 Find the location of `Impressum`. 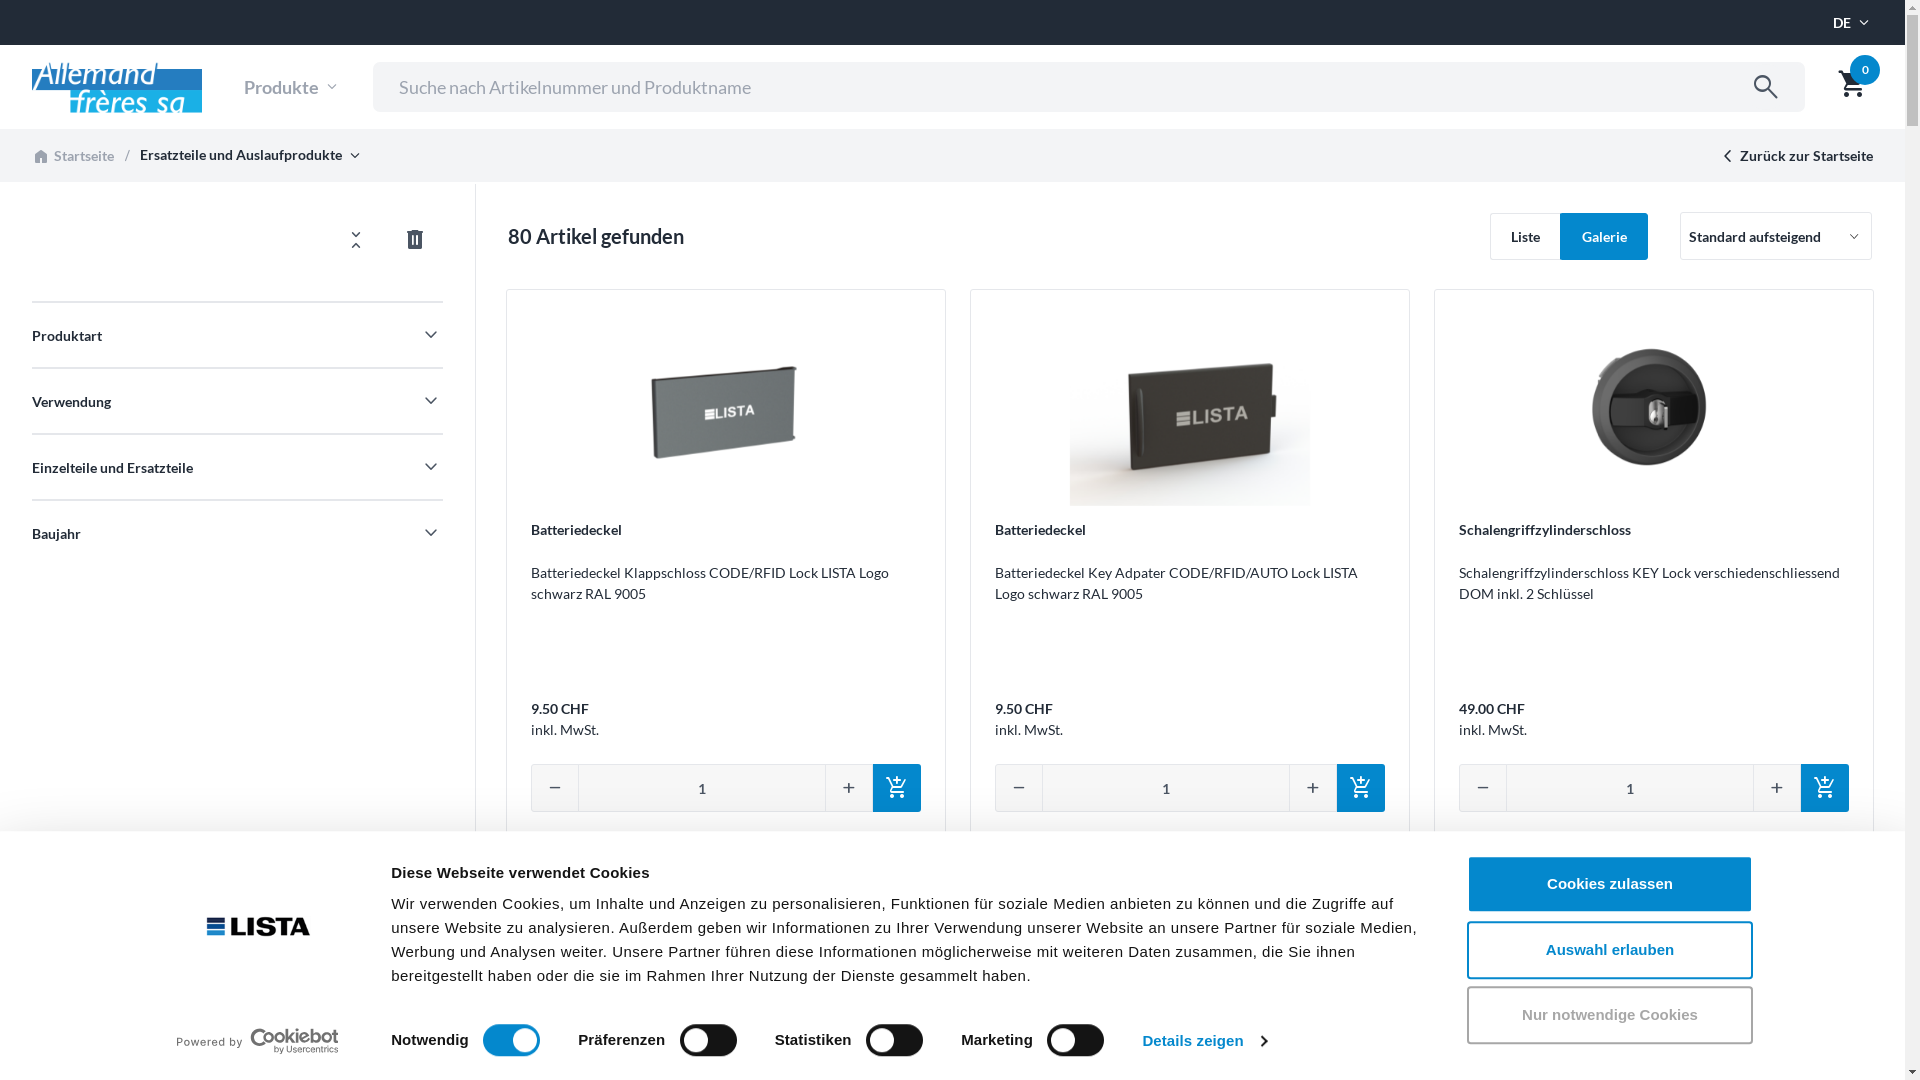

Impressum is located at coordinates (1390, 1062).